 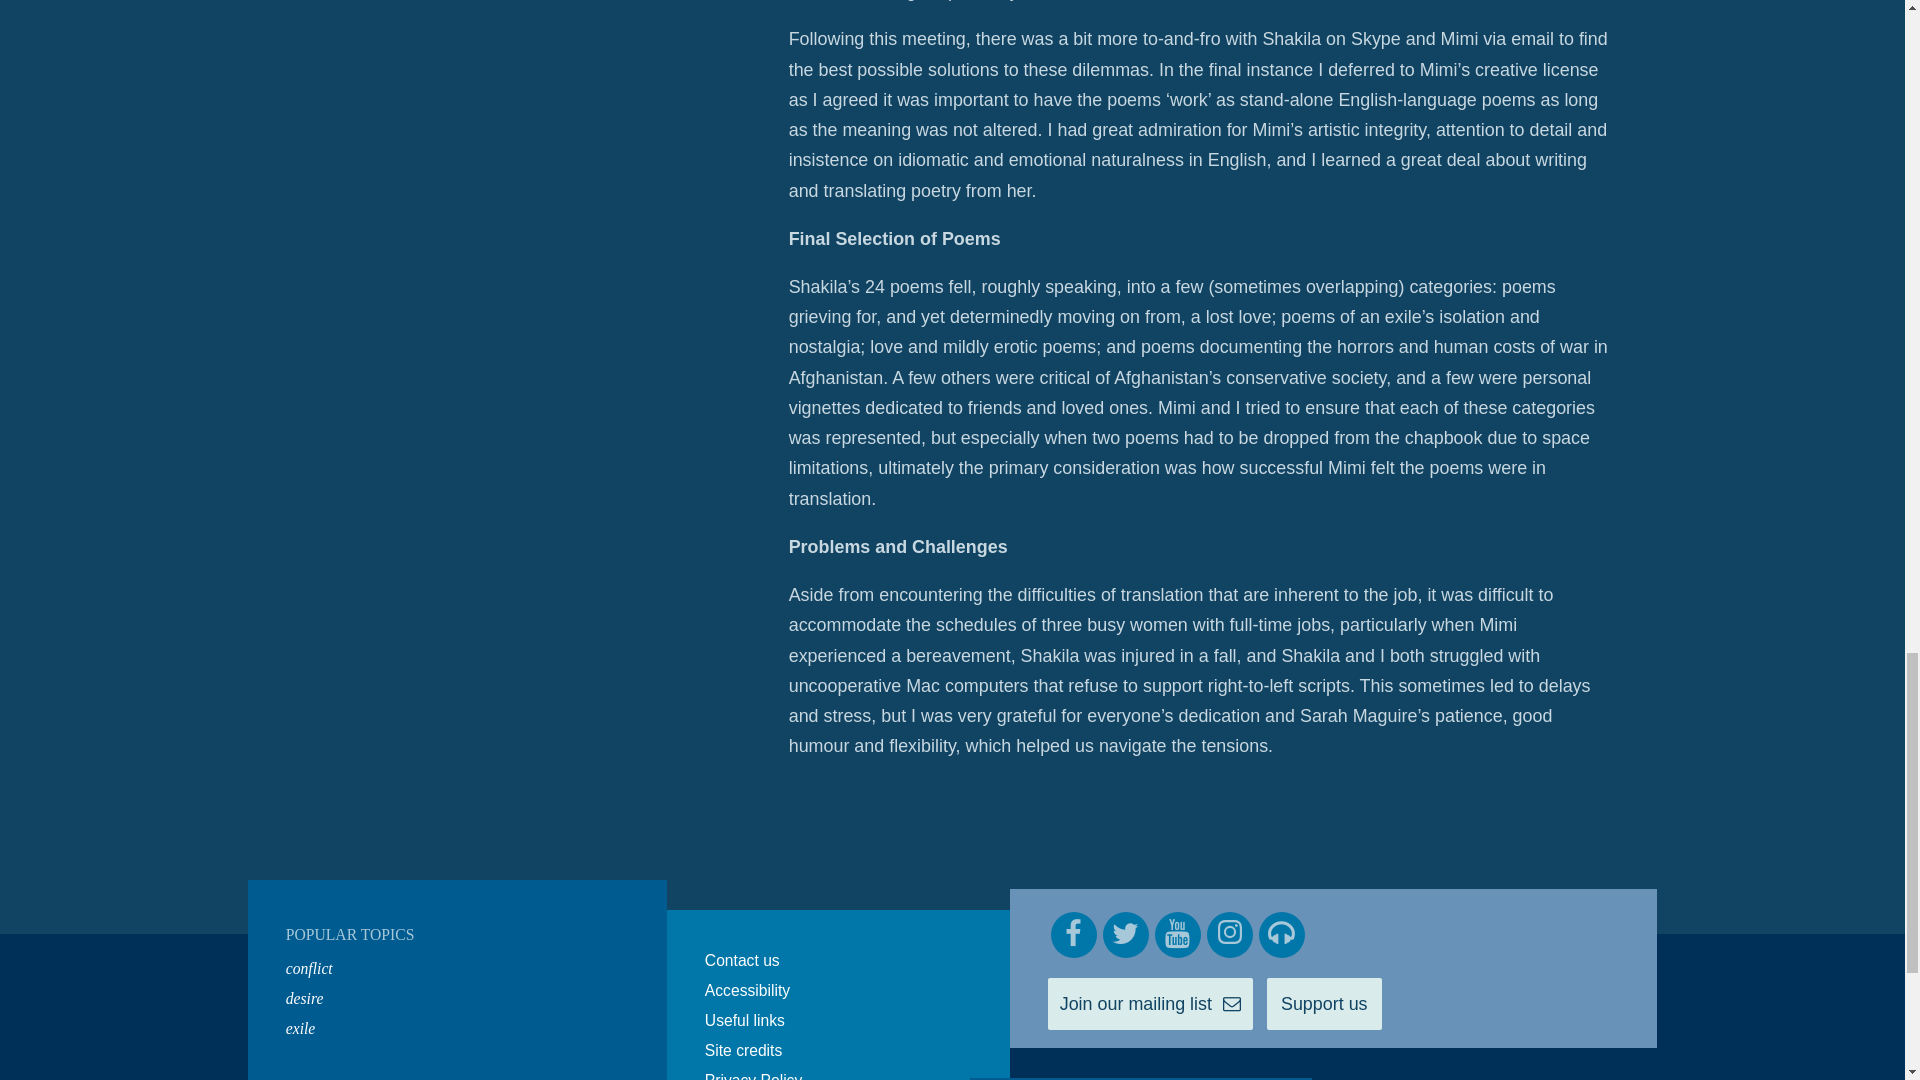 I want to click on Instagram, so click(x=1230, y=934).